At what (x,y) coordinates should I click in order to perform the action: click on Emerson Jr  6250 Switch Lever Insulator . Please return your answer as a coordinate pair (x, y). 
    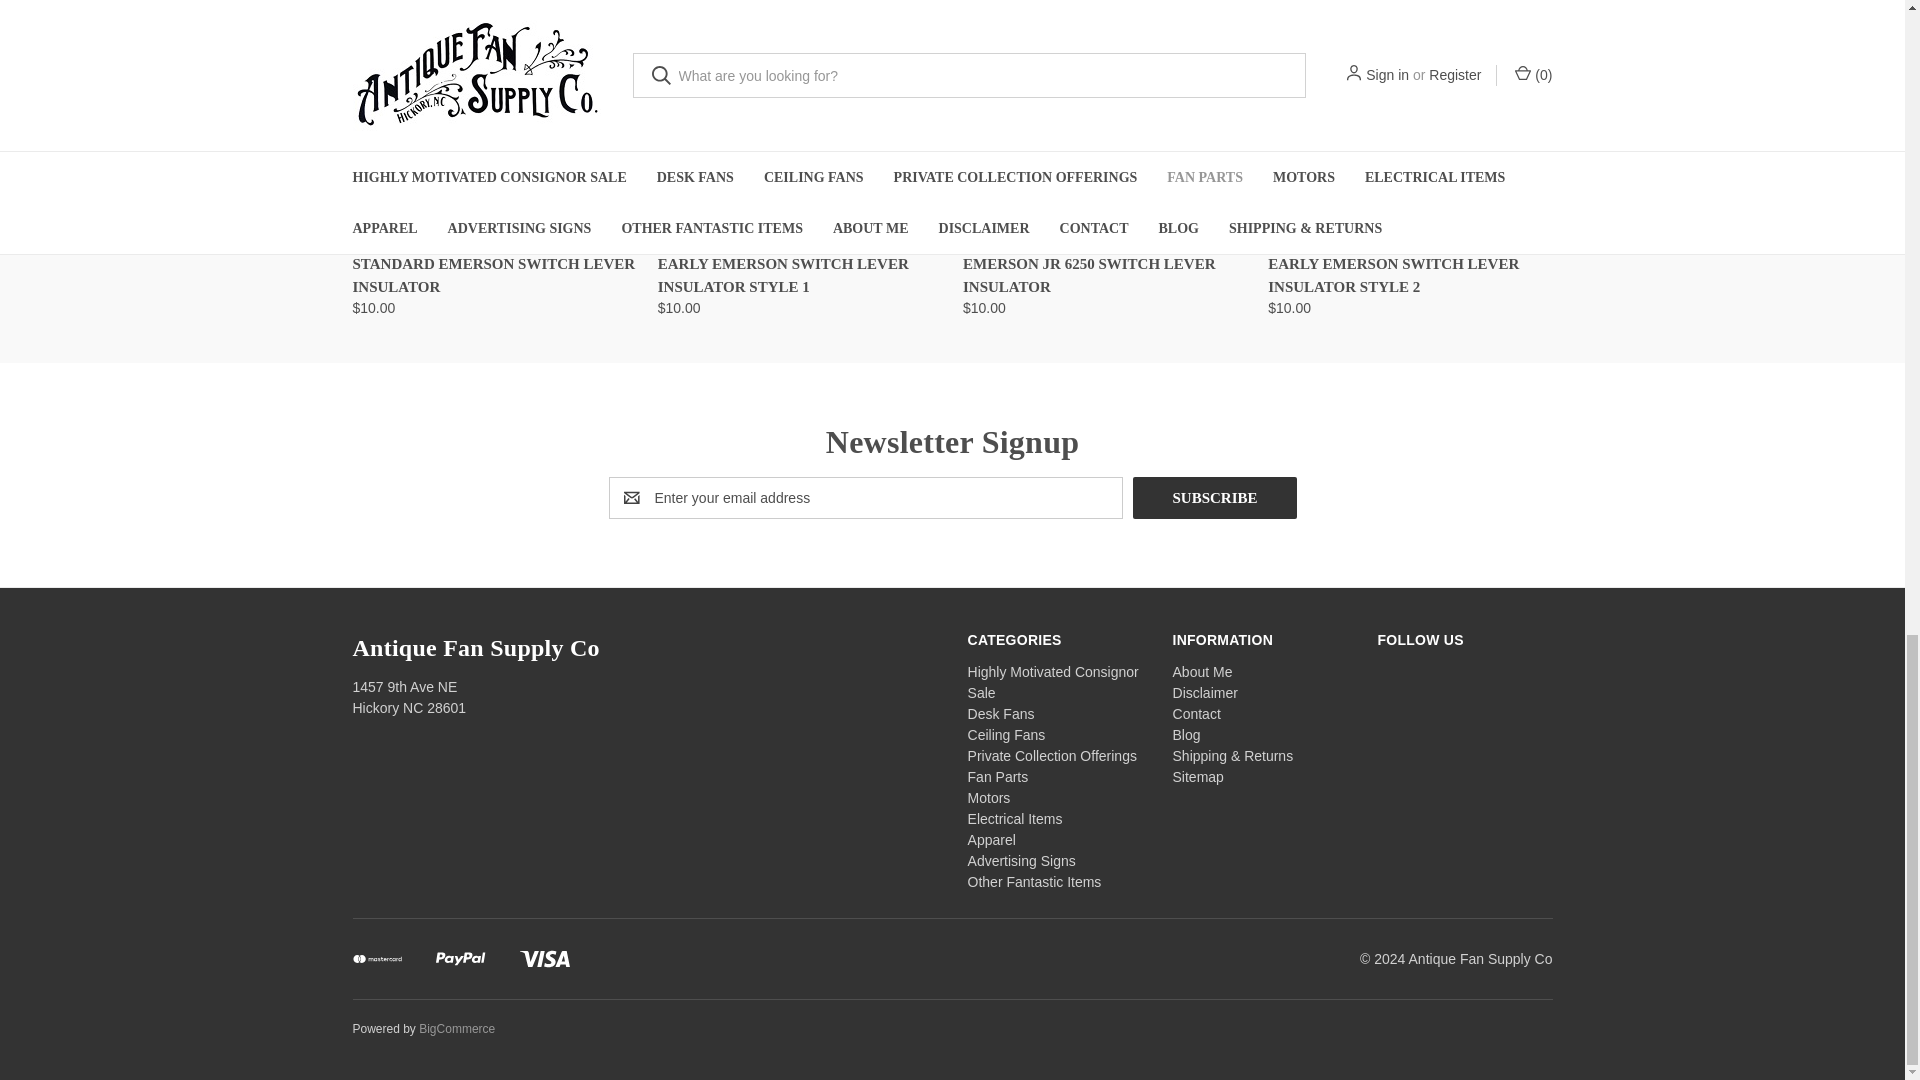
    Looking at the image, I should click on (1104, 100).